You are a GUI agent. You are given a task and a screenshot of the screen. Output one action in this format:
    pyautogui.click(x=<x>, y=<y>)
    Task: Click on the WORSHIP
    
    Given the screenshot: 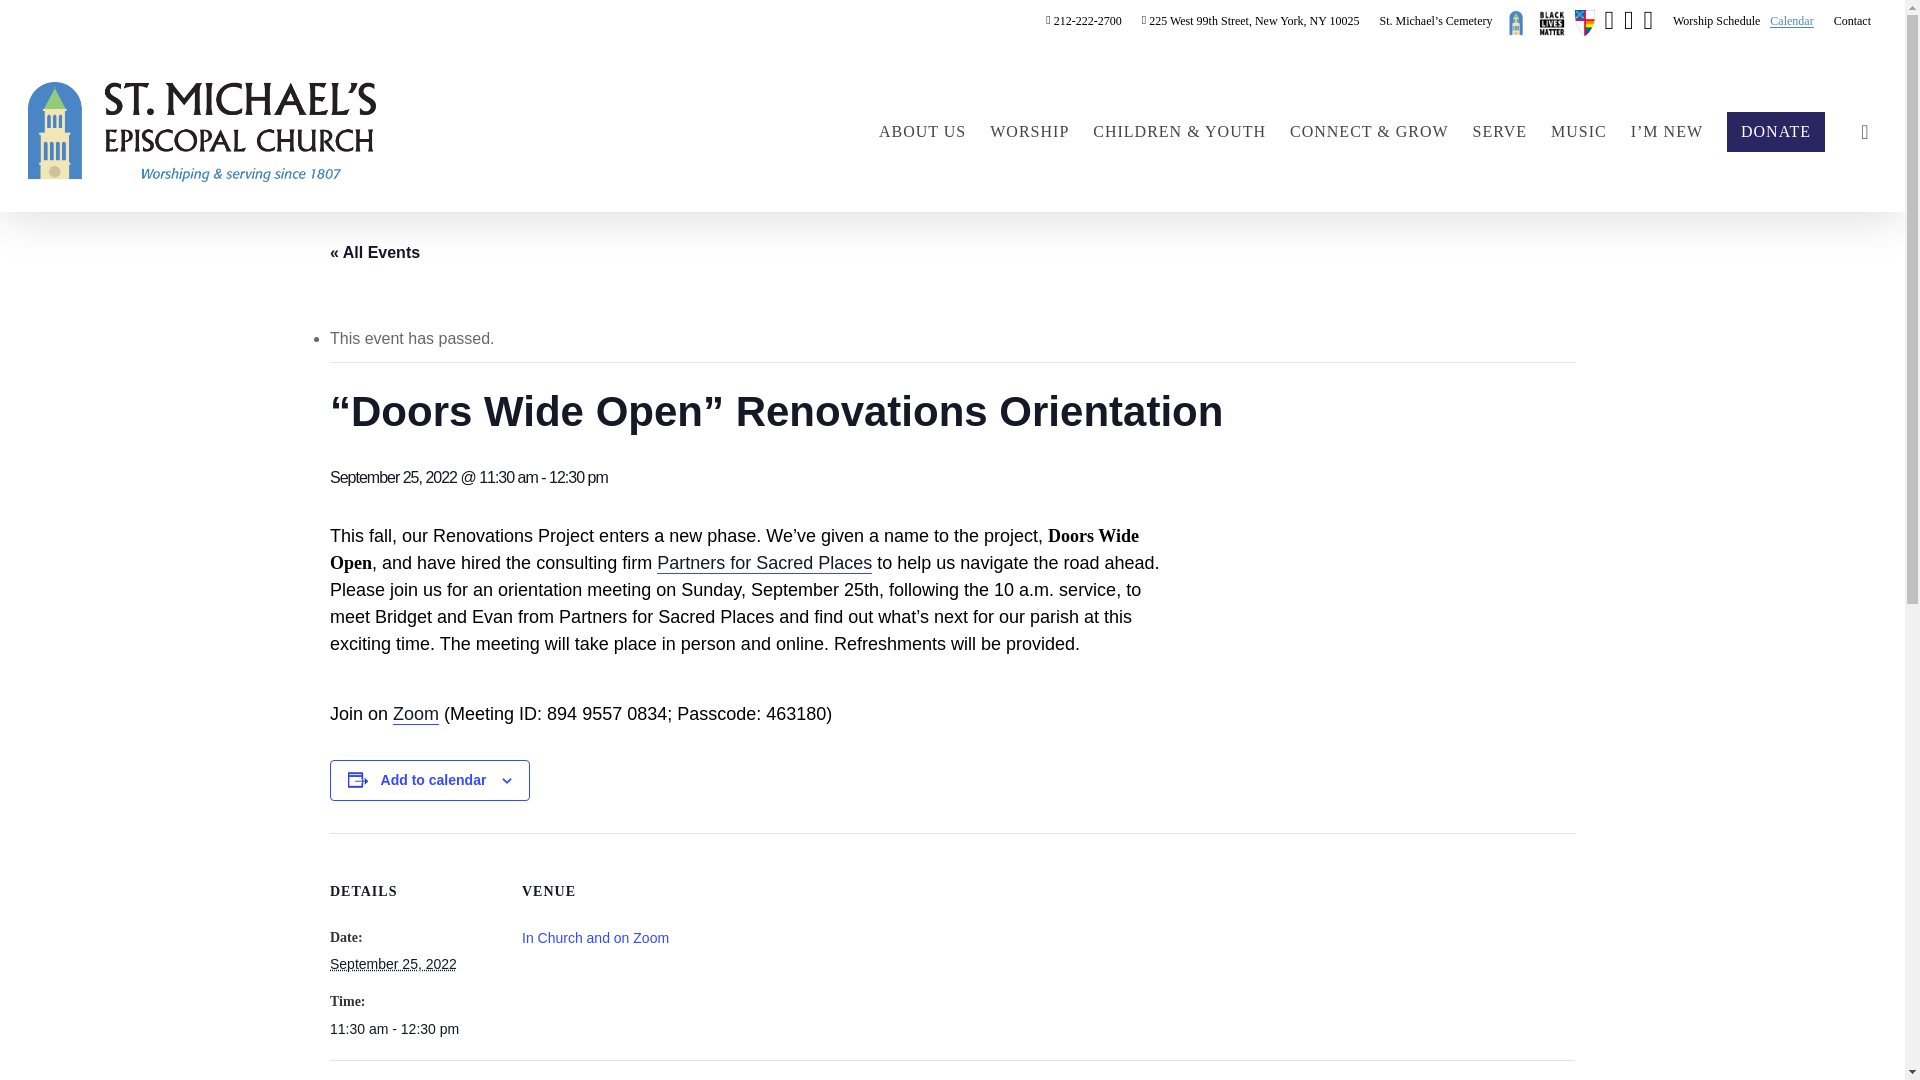 What is the action you would take?
    pyautogui.click(x=1030, y=132)
    